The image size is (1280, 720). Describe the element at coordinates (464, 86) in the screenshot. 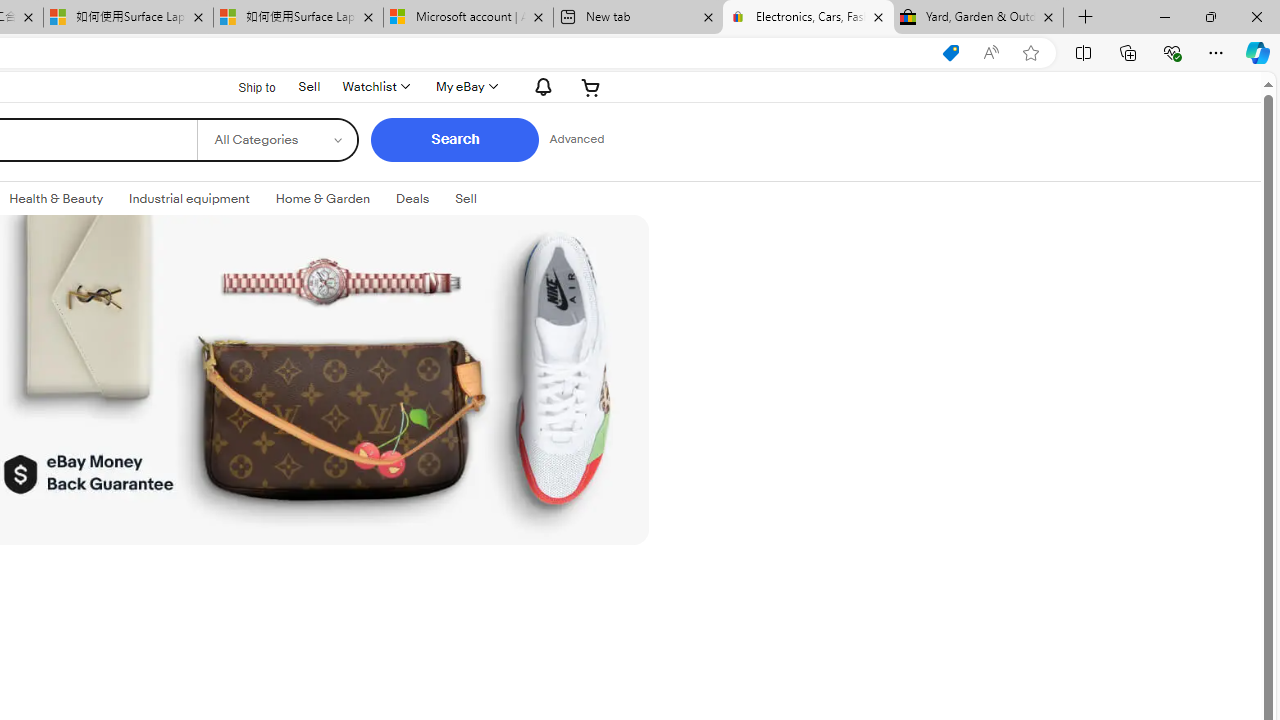

I see `My eBay` at that location.